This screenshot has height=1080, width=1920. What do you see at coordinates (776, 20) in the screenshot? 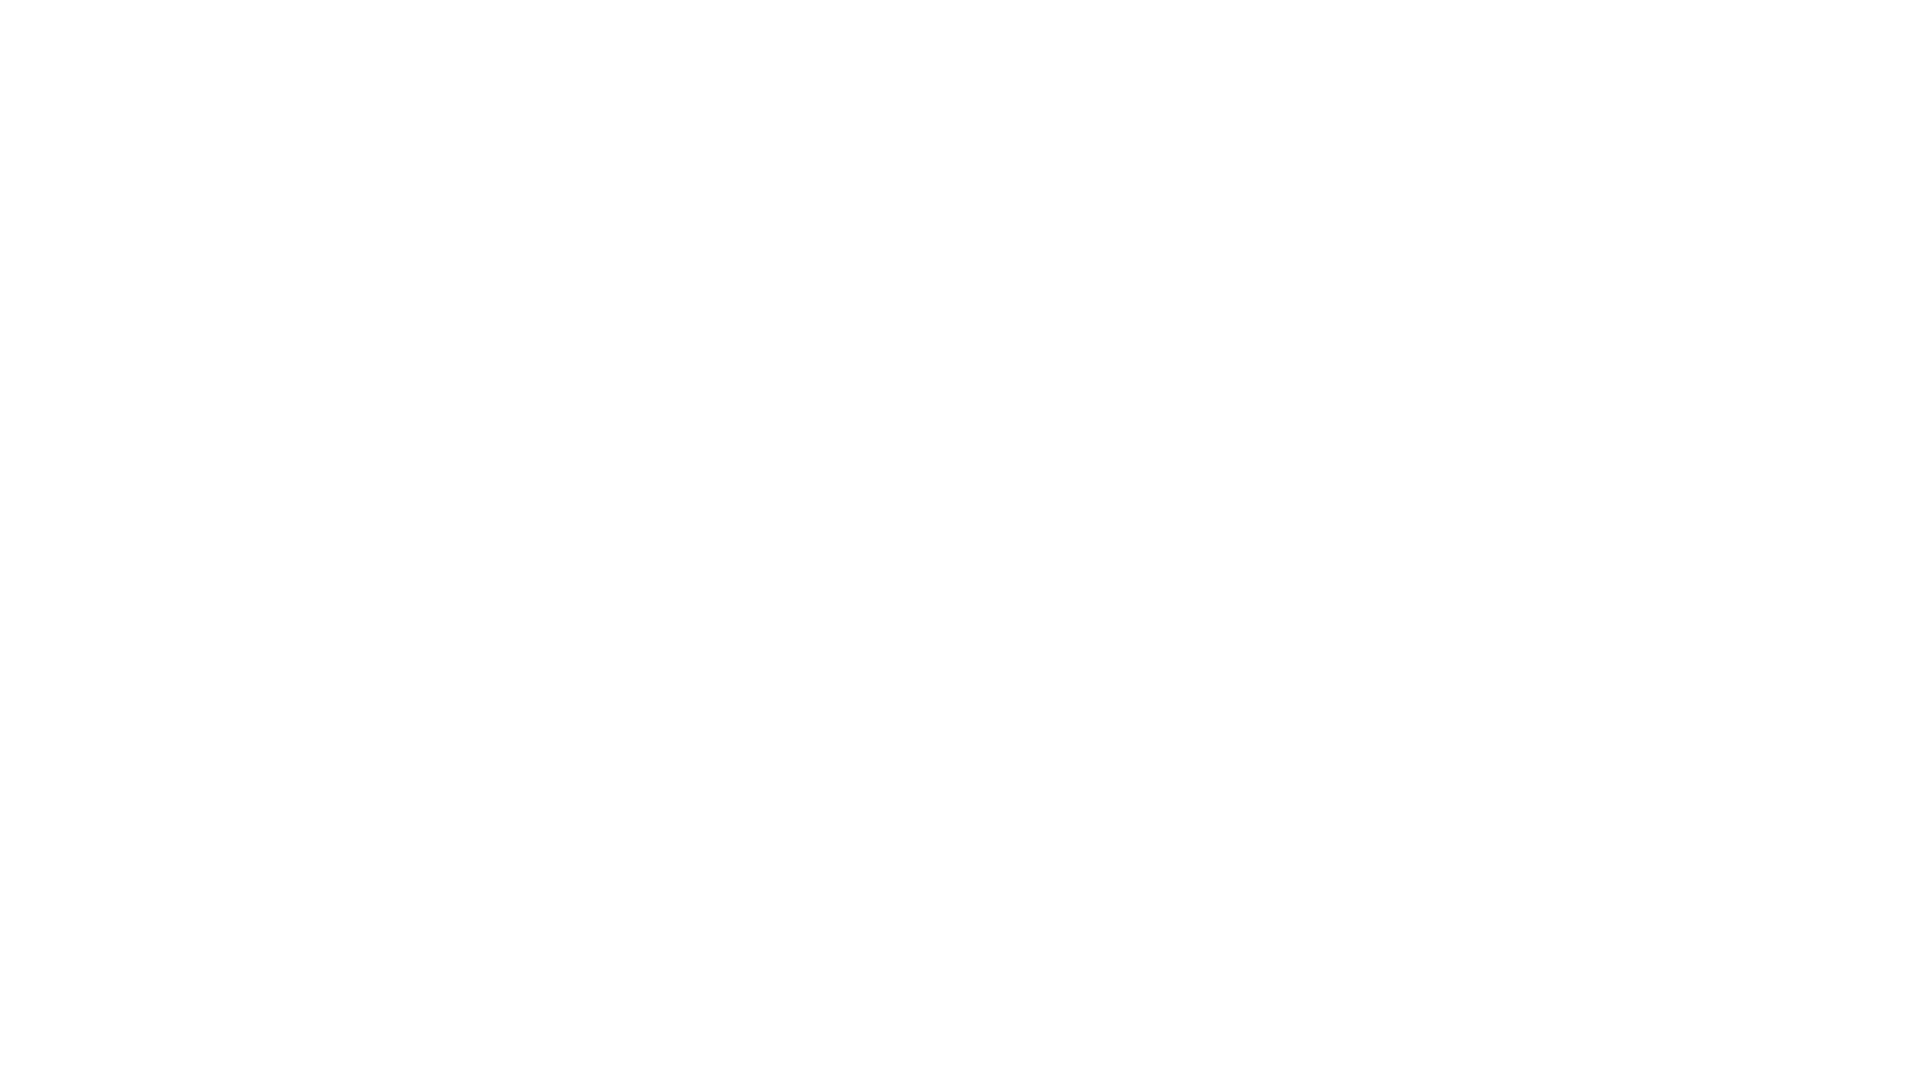
I see `AUDIO` at bounding box center [776, 20].